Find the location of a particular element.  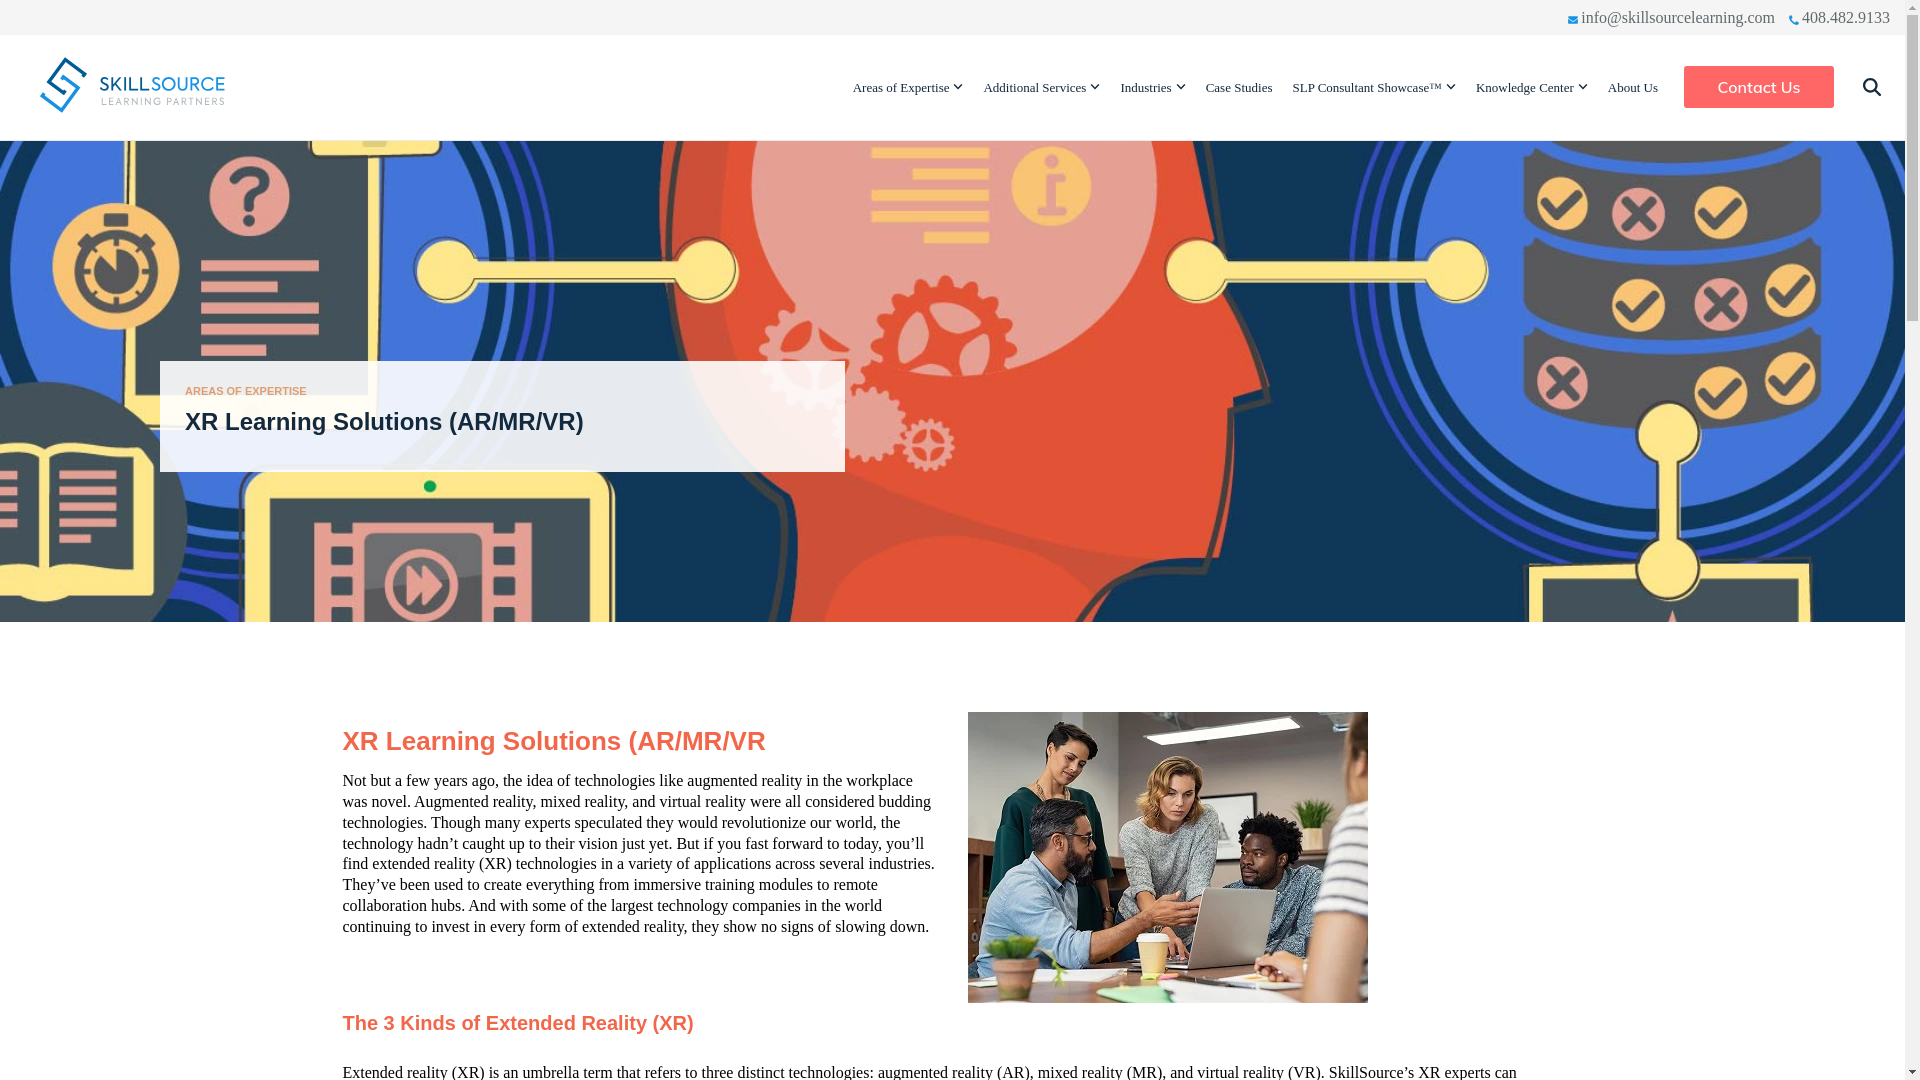

Knowledge Center is located at coordinates (1532, 87).